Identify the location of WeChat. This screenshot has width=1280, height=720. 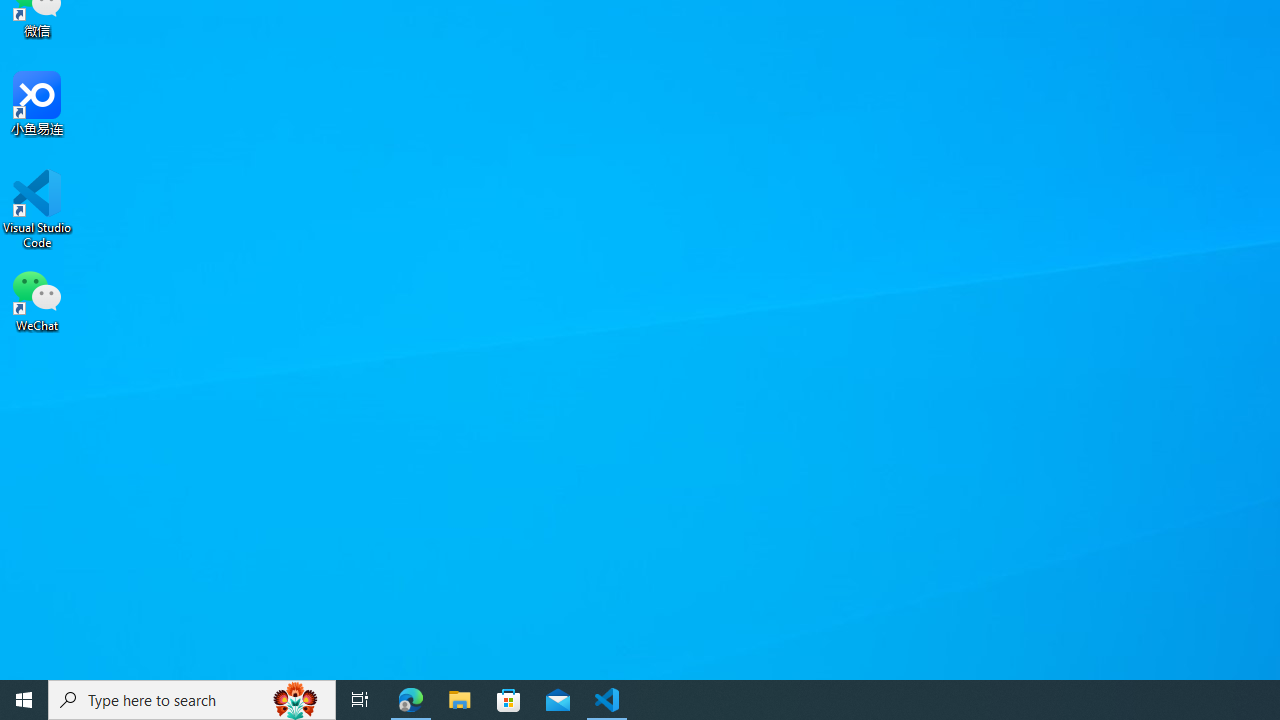
(37, 299).